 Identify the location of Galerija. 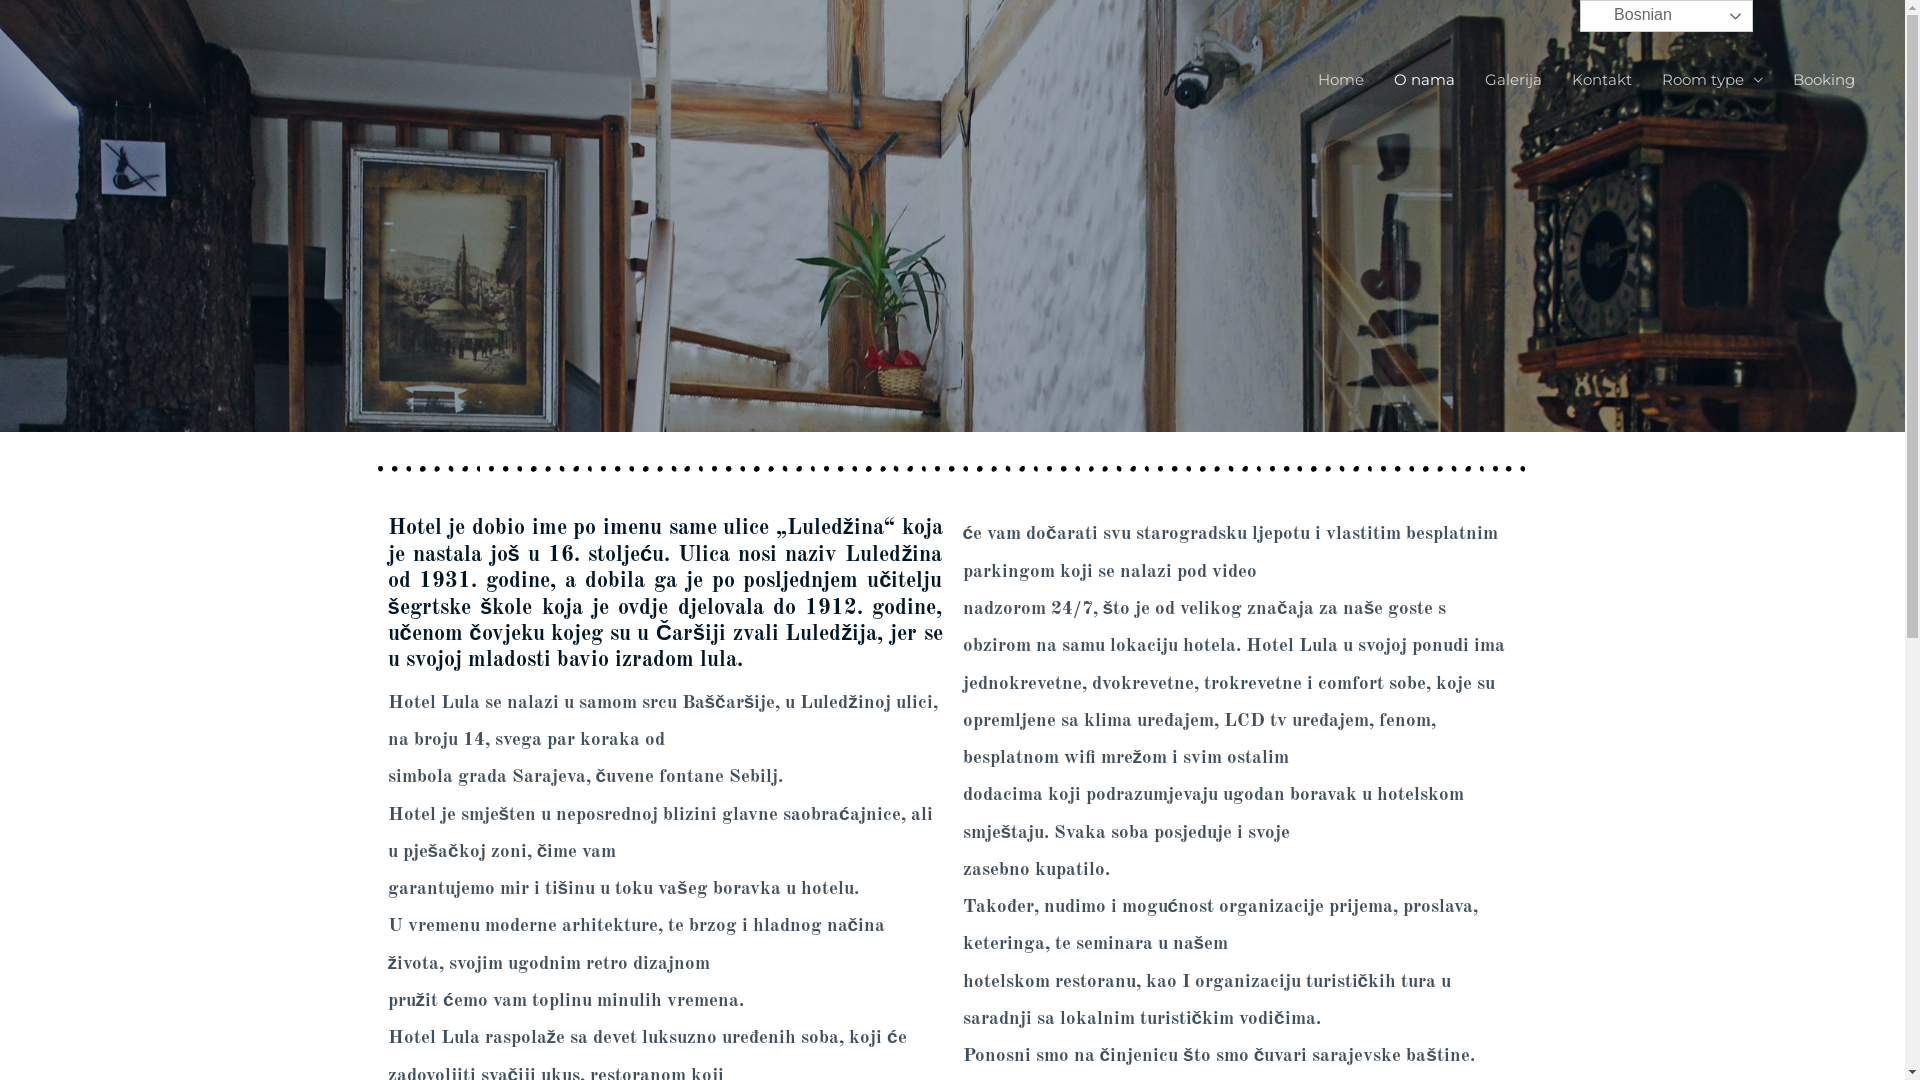
(1514, 80).